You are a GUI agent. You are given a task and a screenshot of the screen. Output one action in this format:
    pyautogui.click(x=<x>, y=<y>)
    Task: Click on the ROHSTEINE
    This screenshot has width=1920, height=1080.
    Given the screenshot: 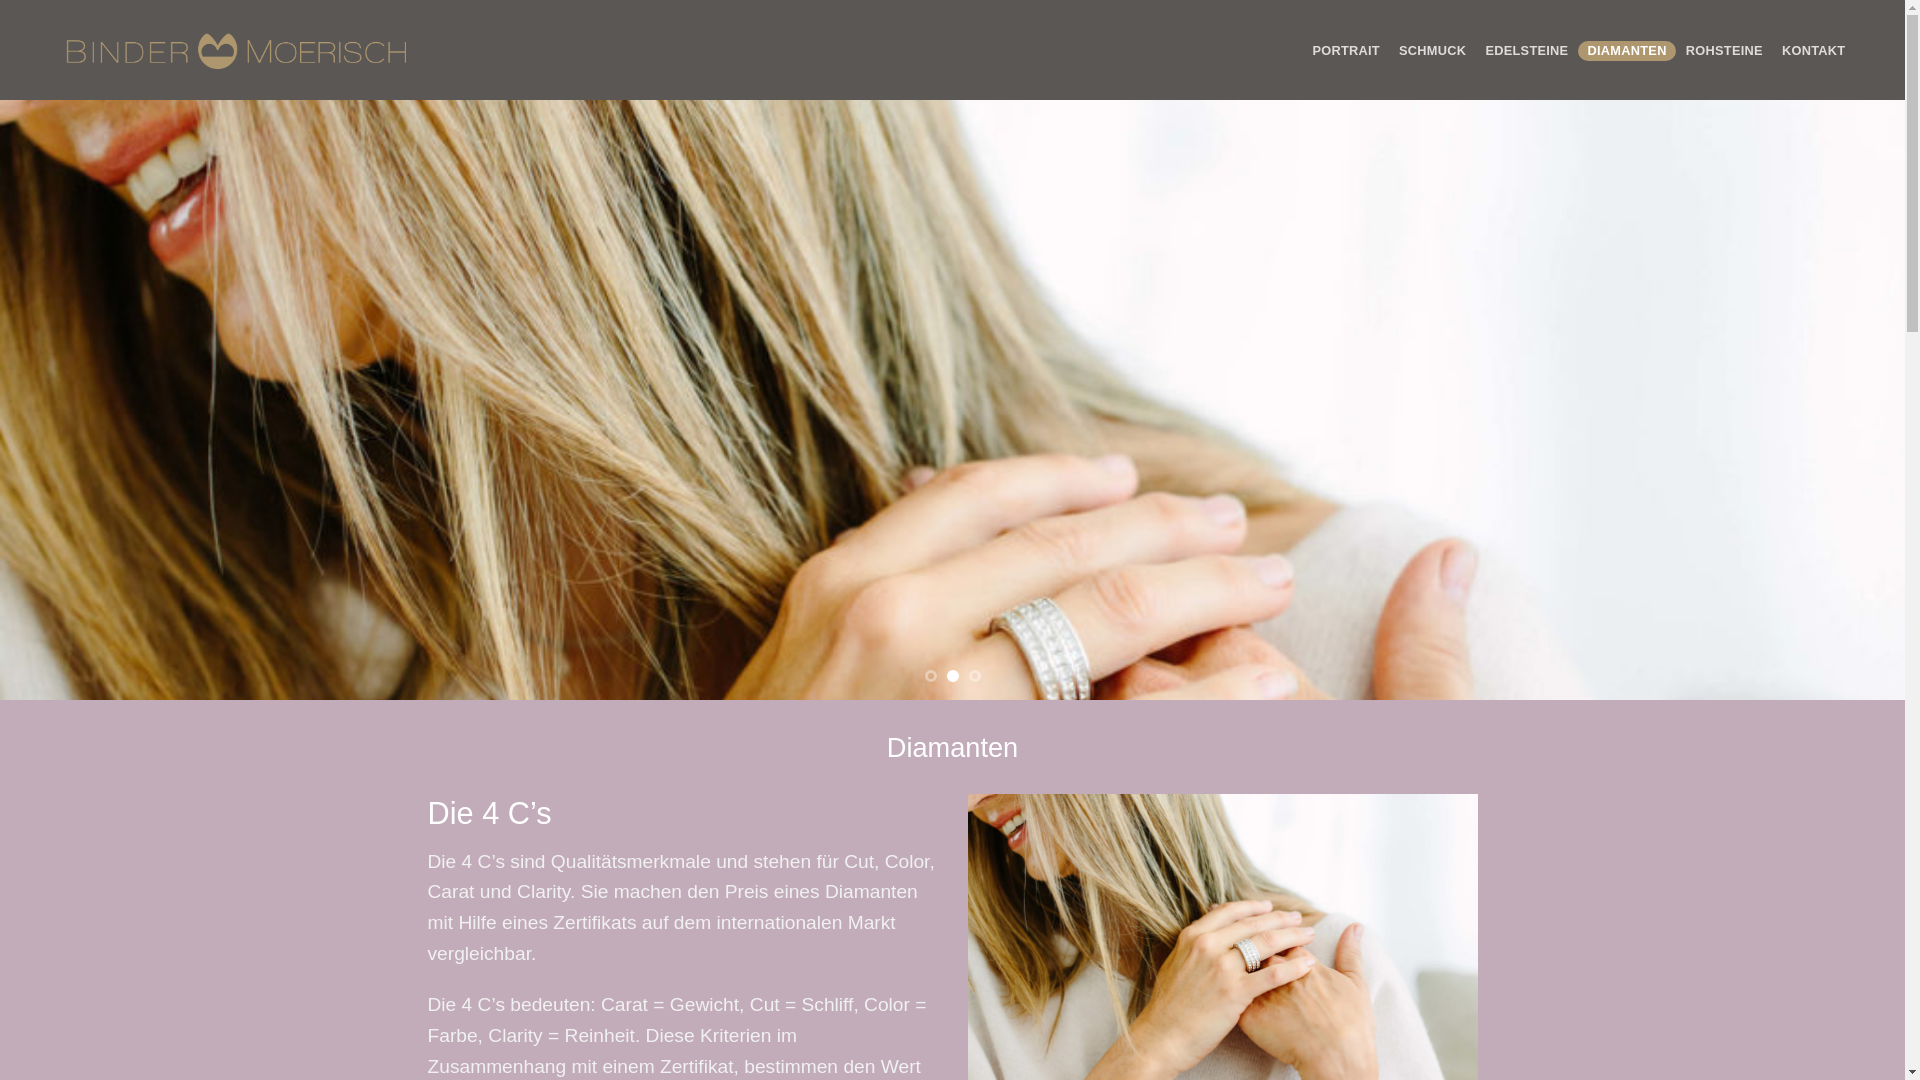 What is the action you would take?
    pyautogui.click(x=1724, y=51)
    